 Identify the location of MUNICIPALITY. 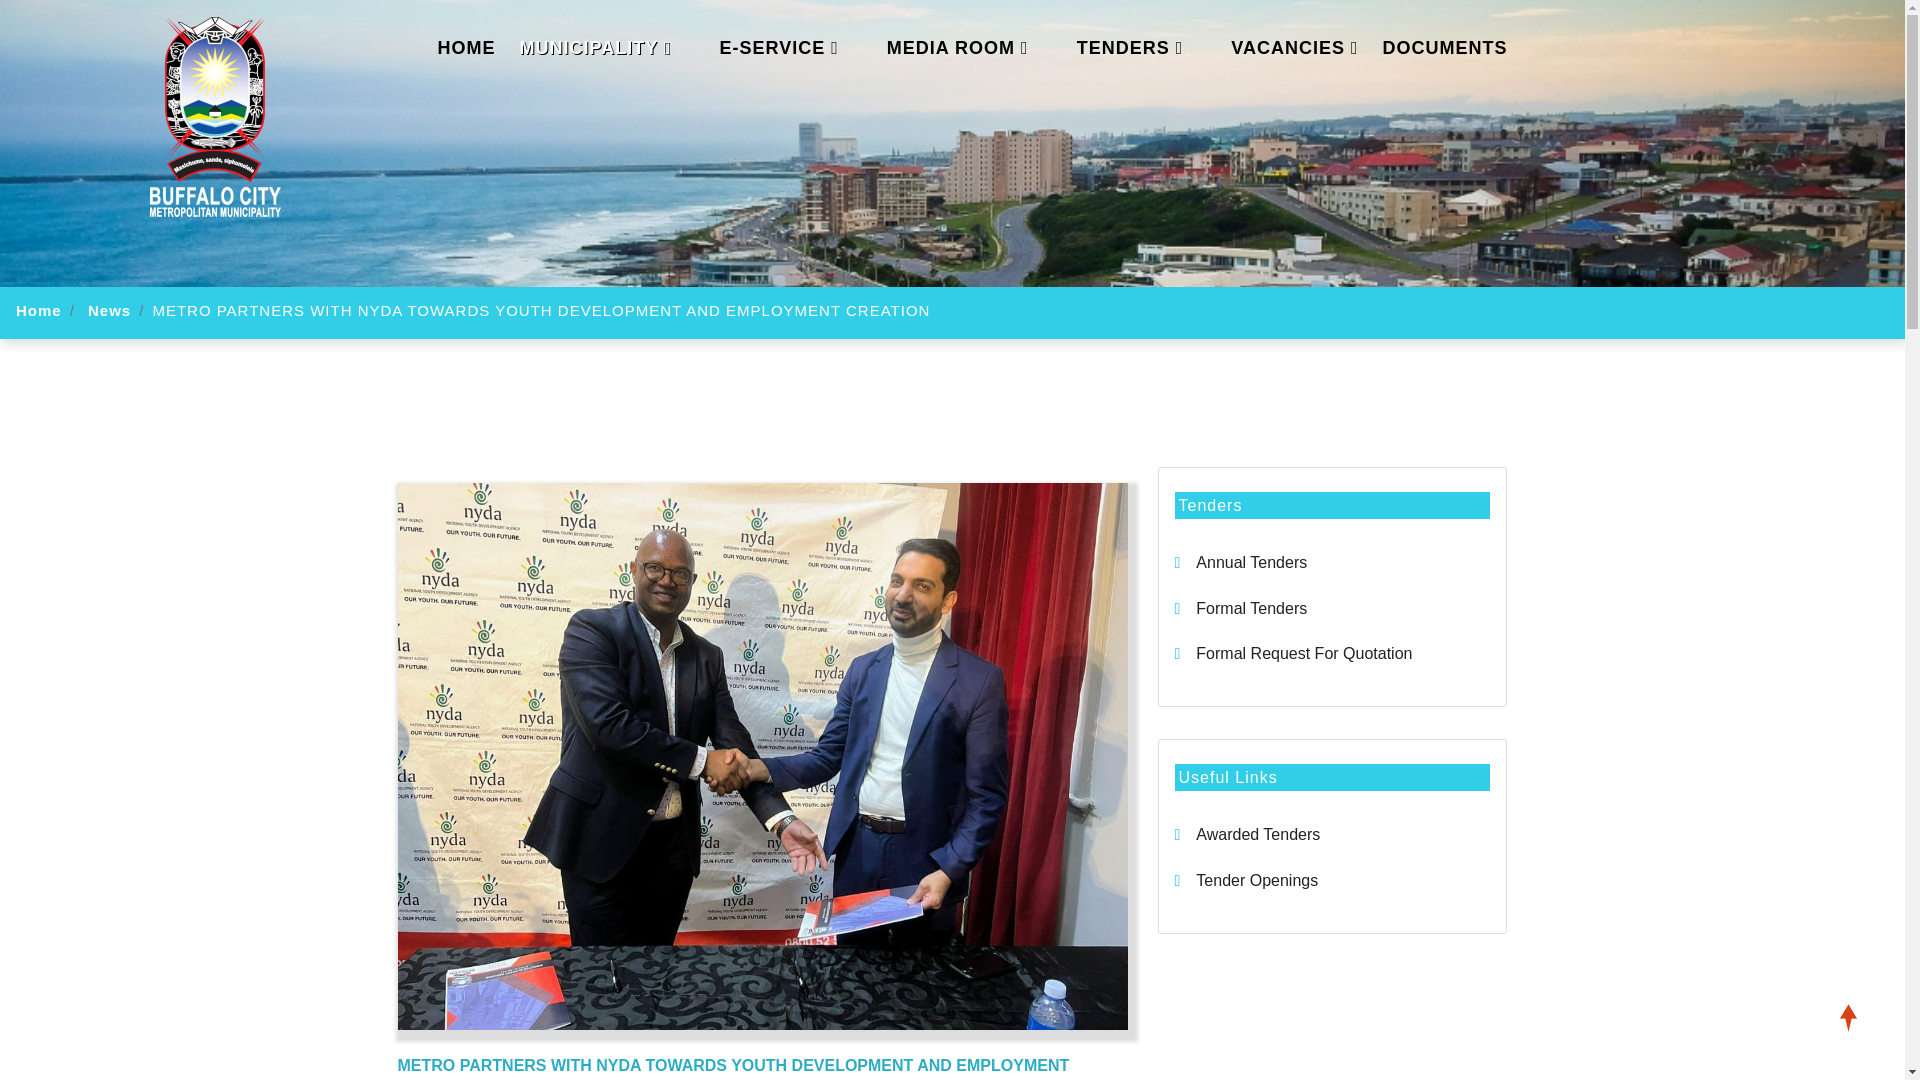
(596, 48).